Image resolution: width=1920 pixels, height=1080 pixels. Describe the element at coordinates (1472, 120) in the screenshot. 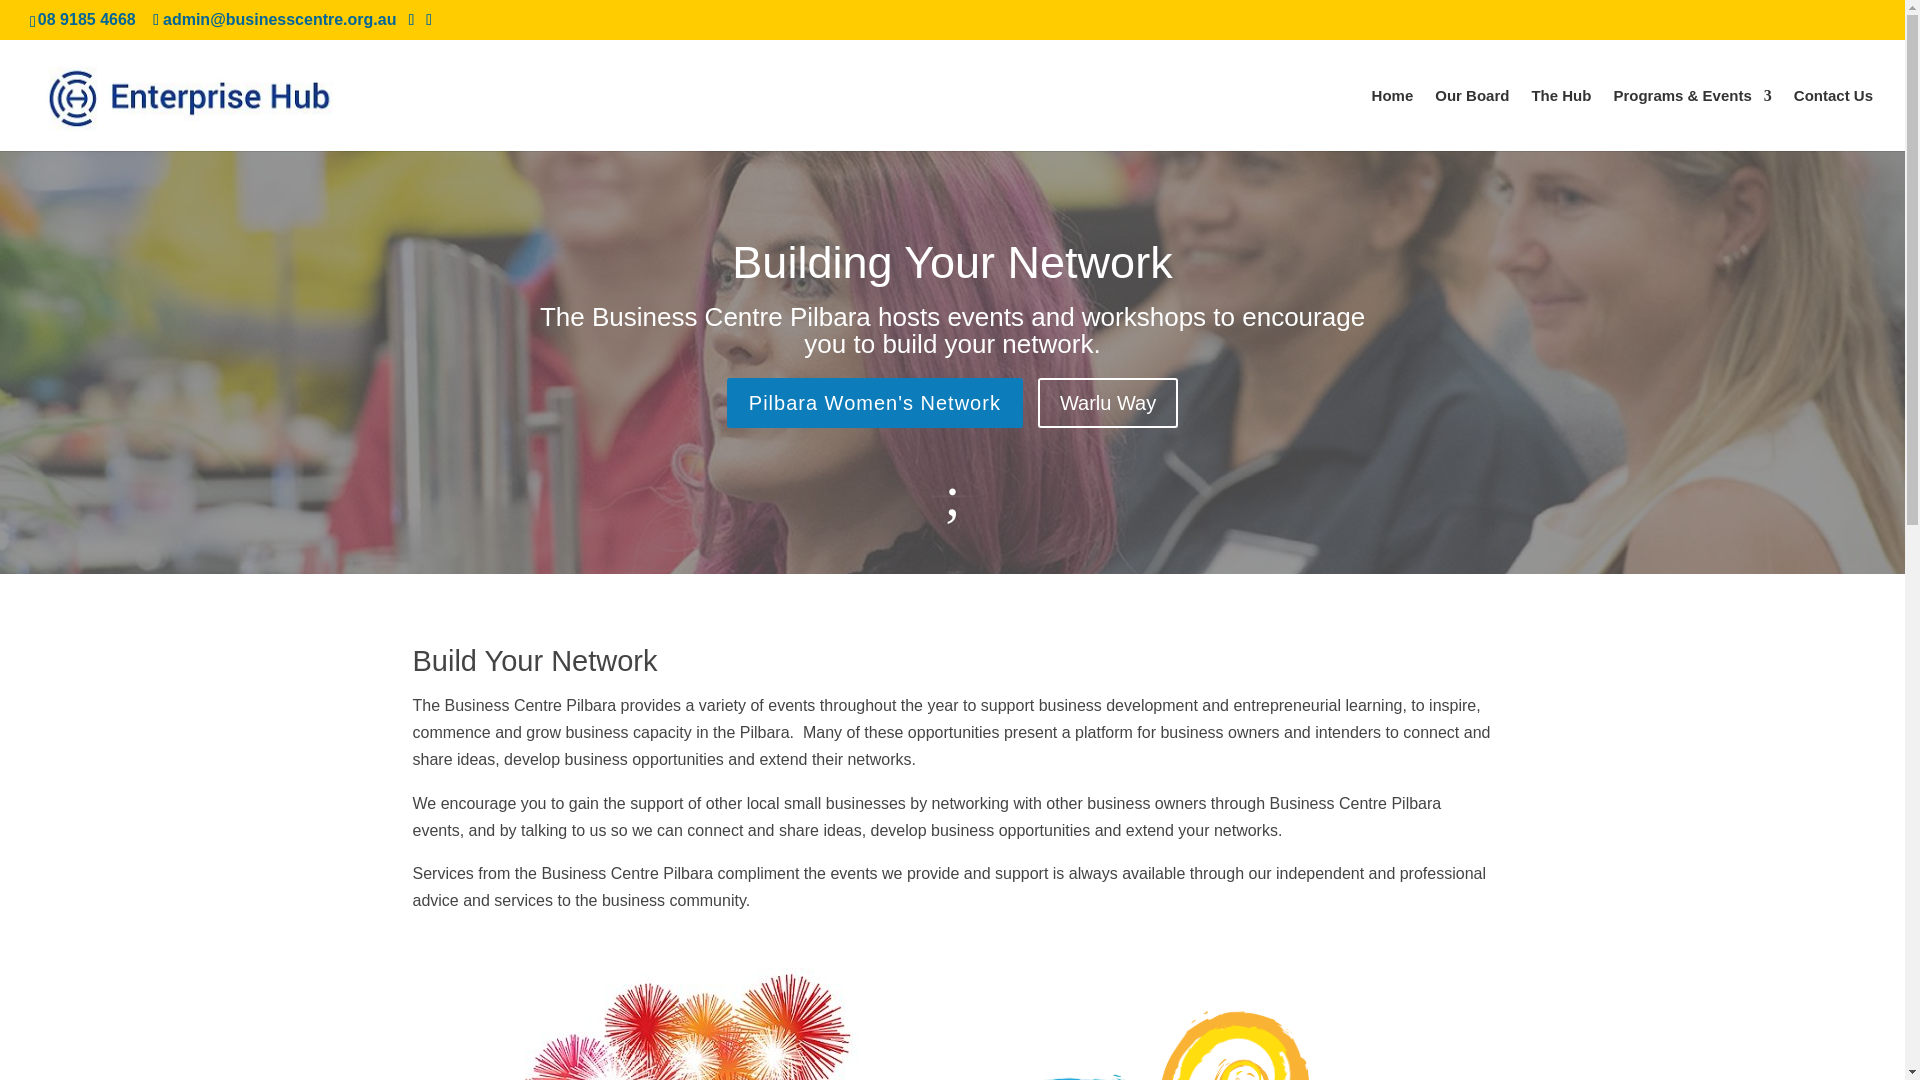

I see `Our Board` at that location.